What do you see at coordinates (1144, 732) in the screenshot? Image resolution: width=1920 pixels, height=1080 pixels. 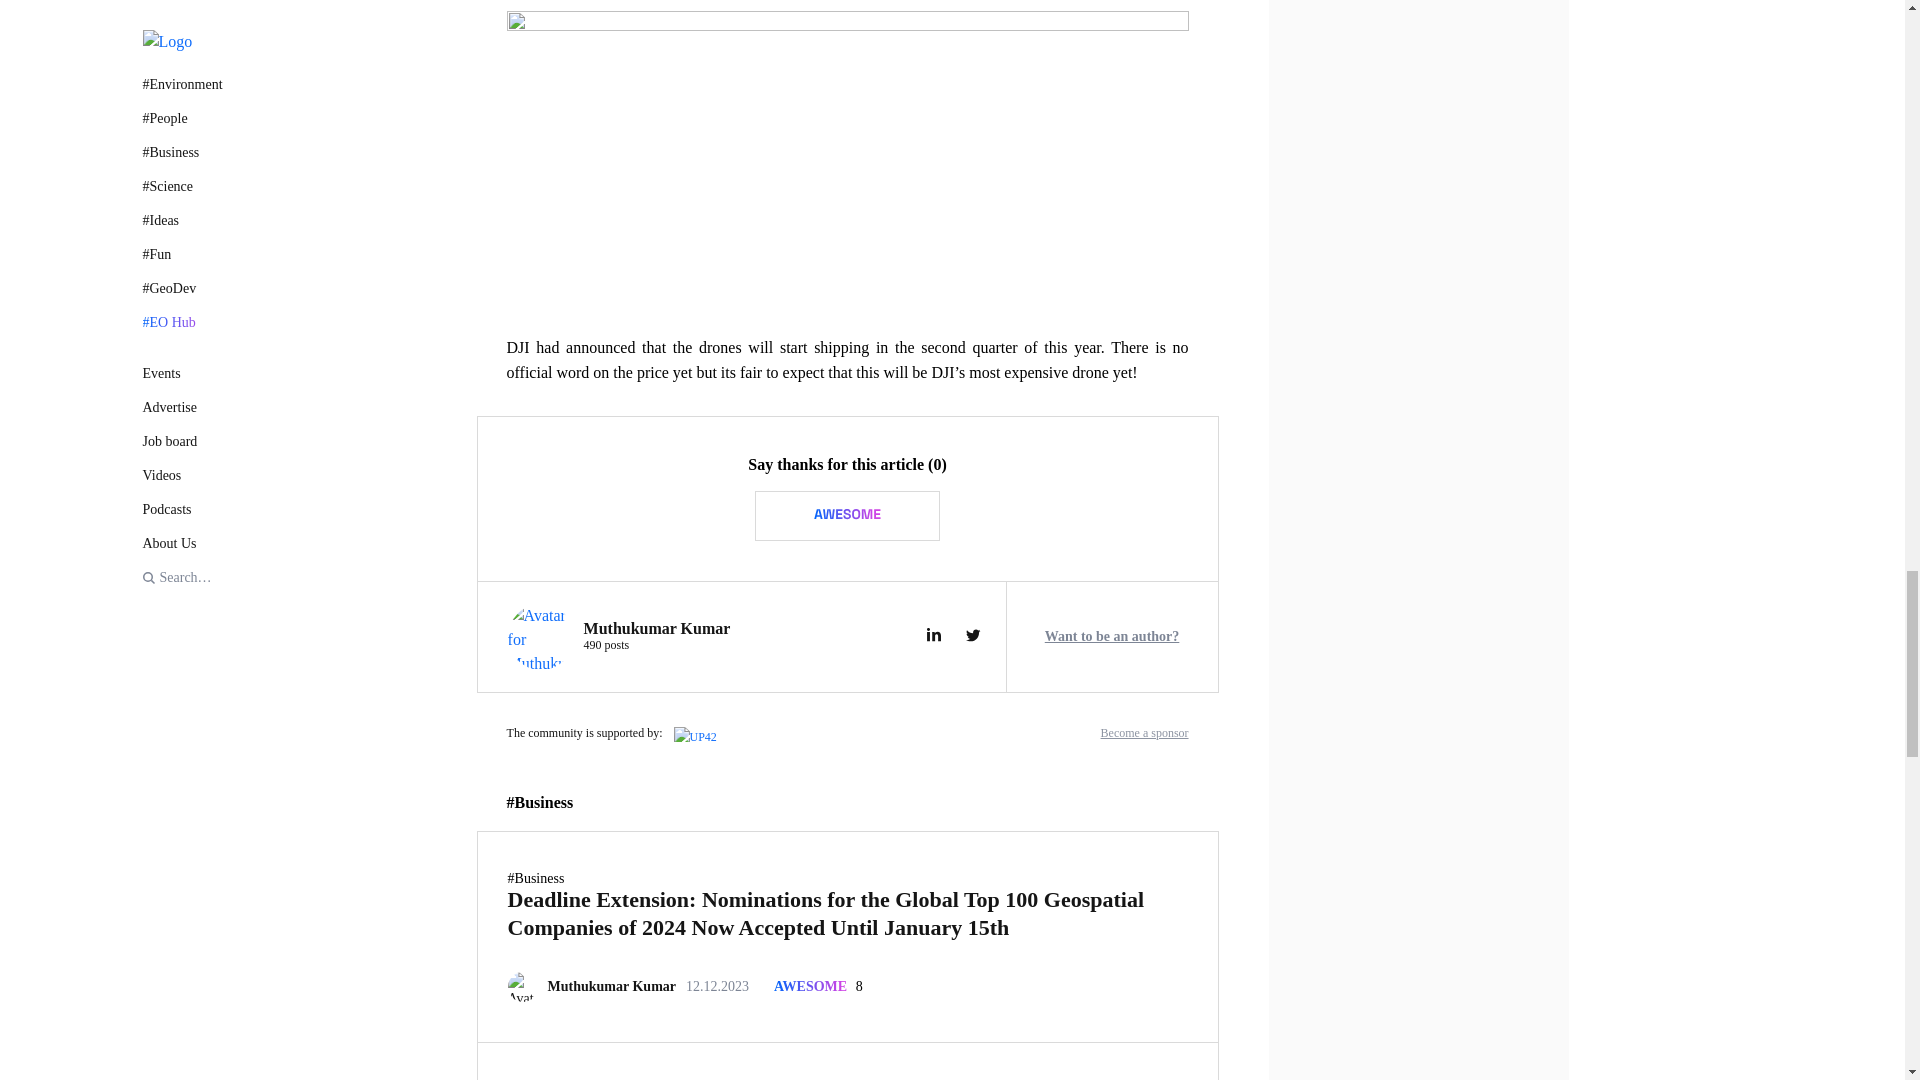 I see `Become a sponsor` at bounding box center [1144, 732].